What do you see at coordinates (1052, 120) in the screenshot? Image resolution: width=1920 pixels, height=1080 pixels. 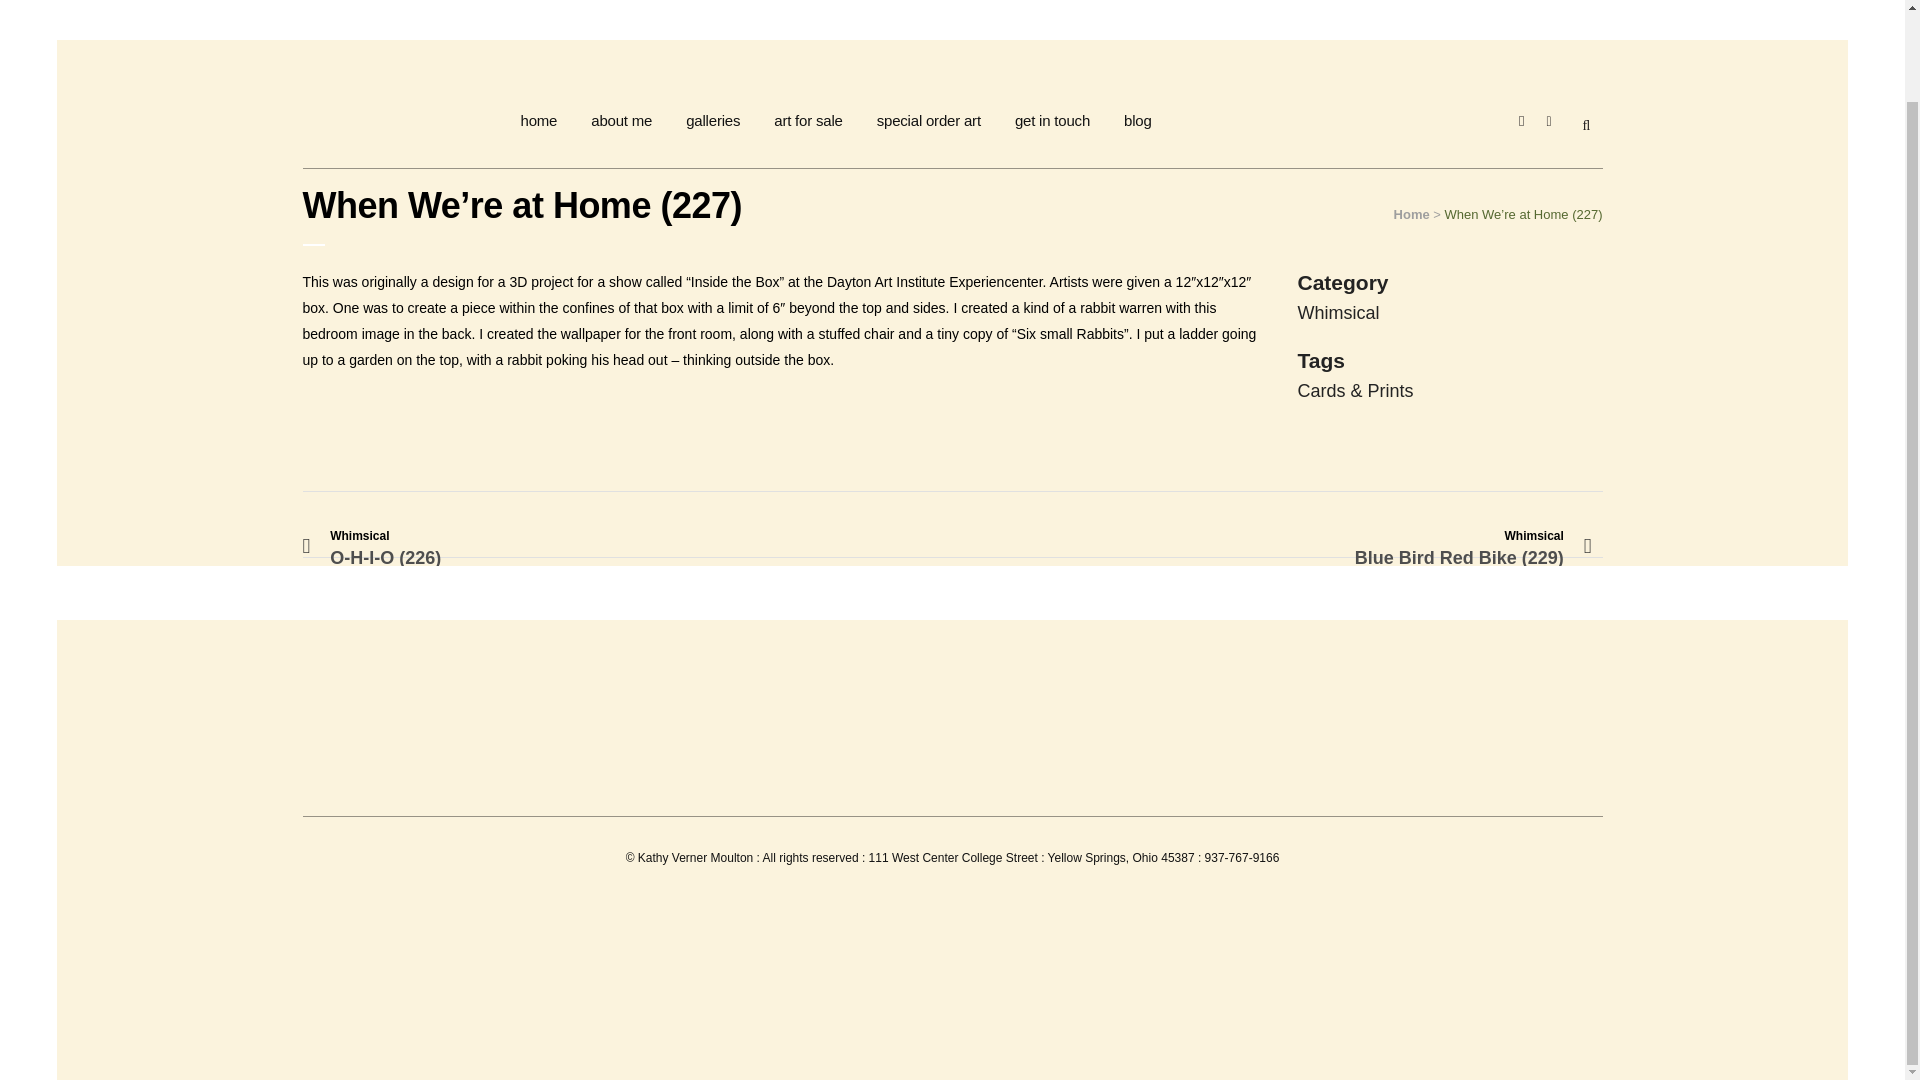 I see `get in touch` at bounding box center [1052, 120].